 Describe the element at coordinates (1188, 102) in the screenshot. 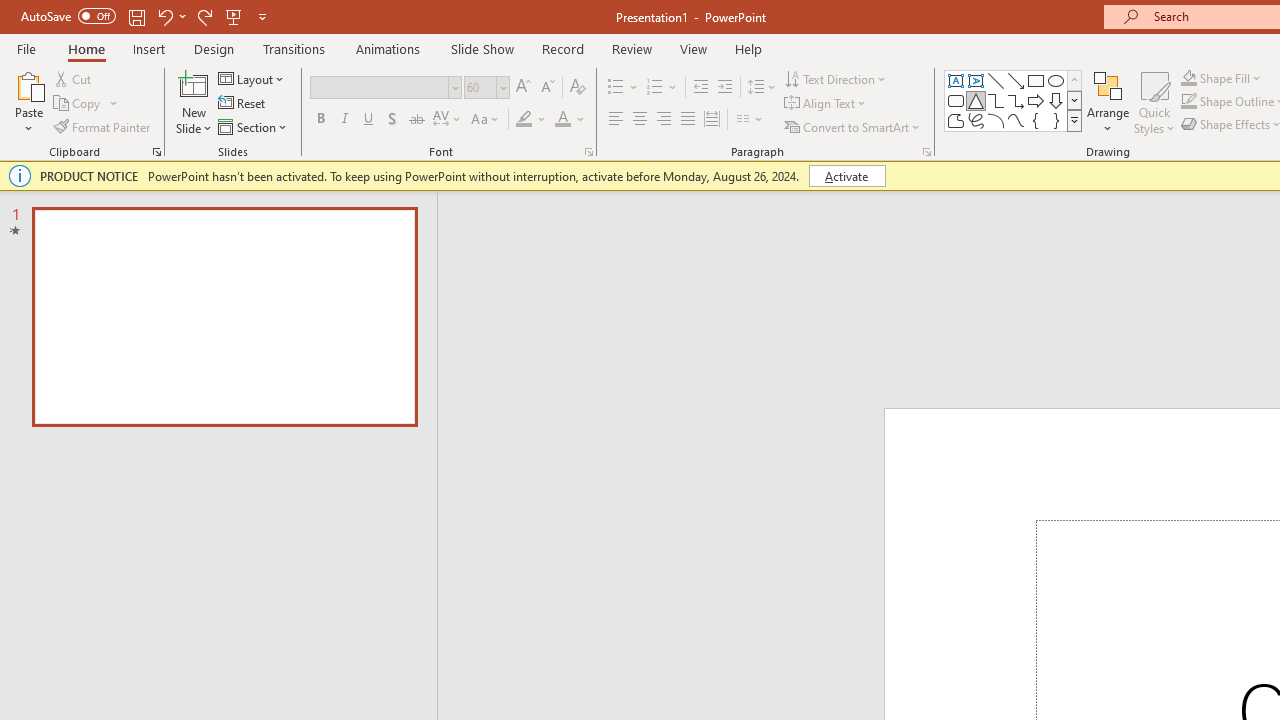

I see `Shape Outline Dark Red, Accent 1` at that location.